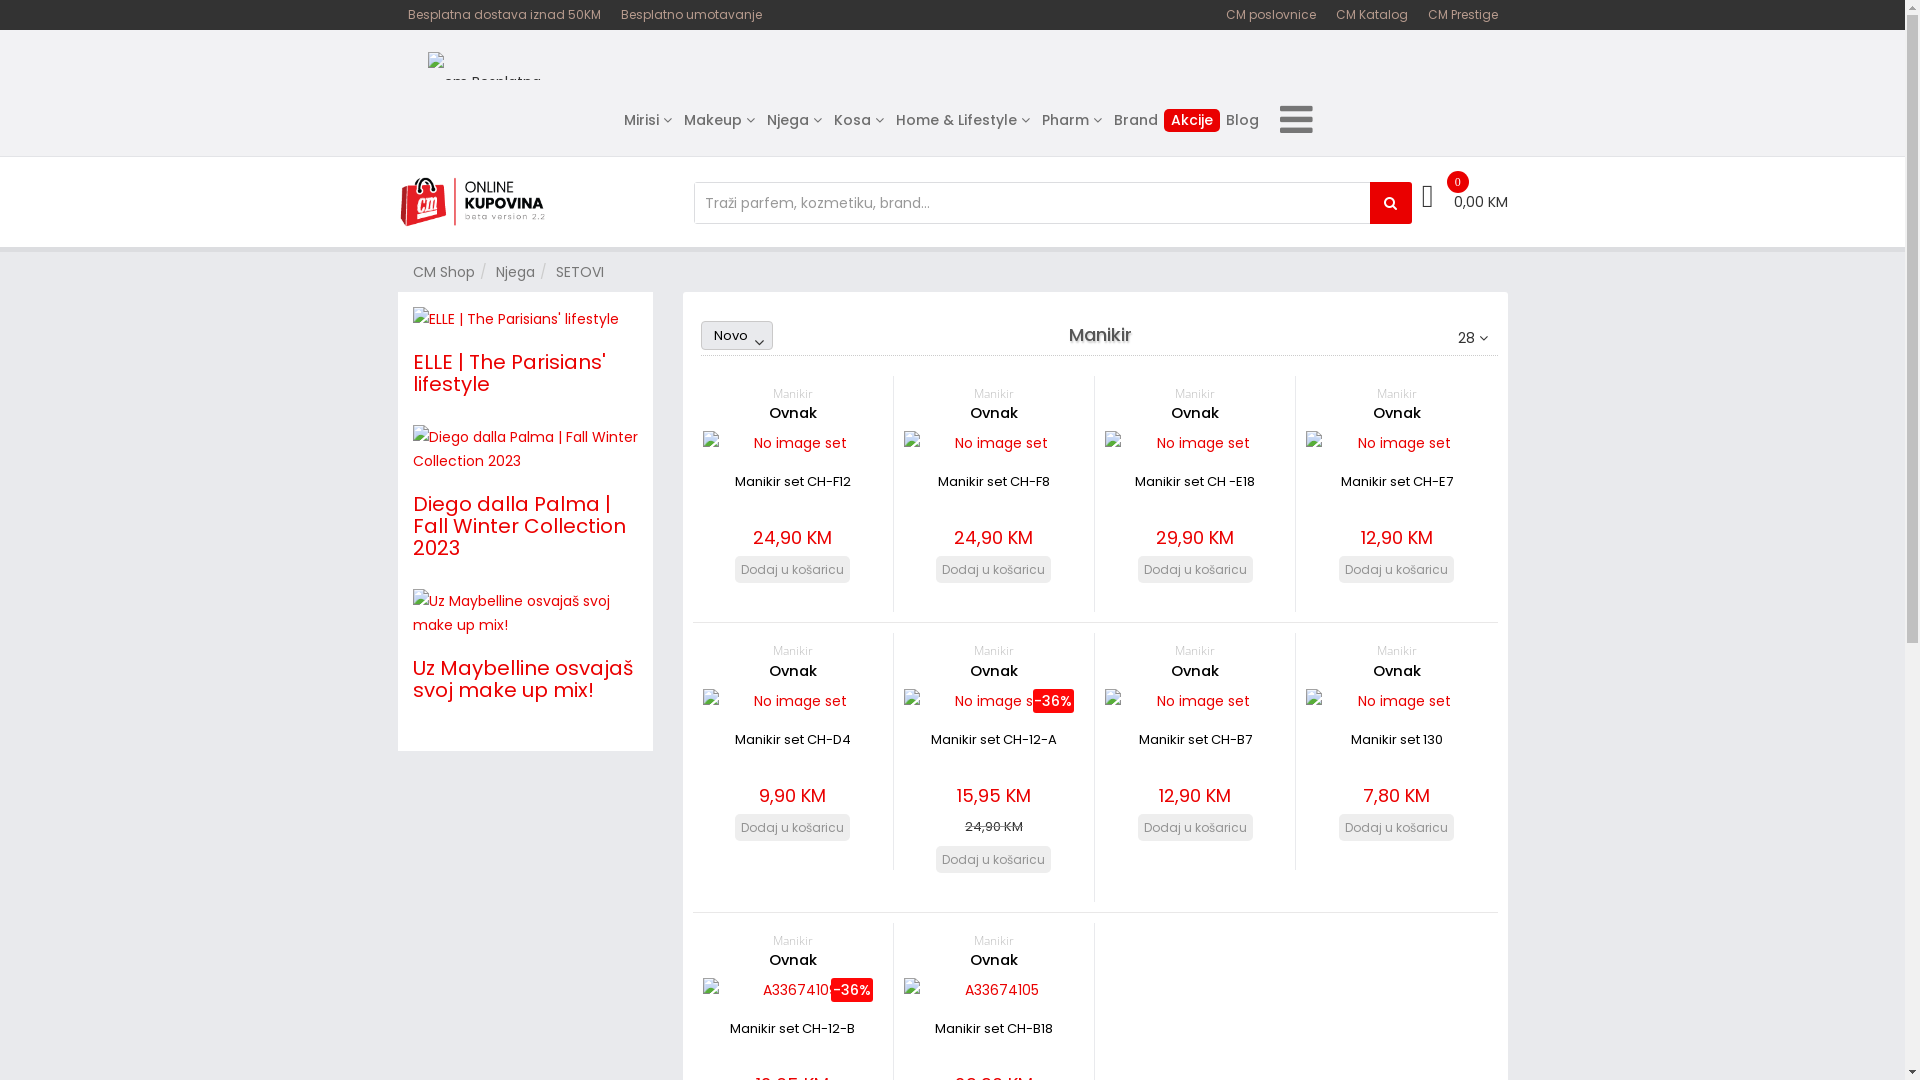 The height and width of the screenshot is (1080, 1920). I want to click on Manikir set CH-F12, so click(793, 482).